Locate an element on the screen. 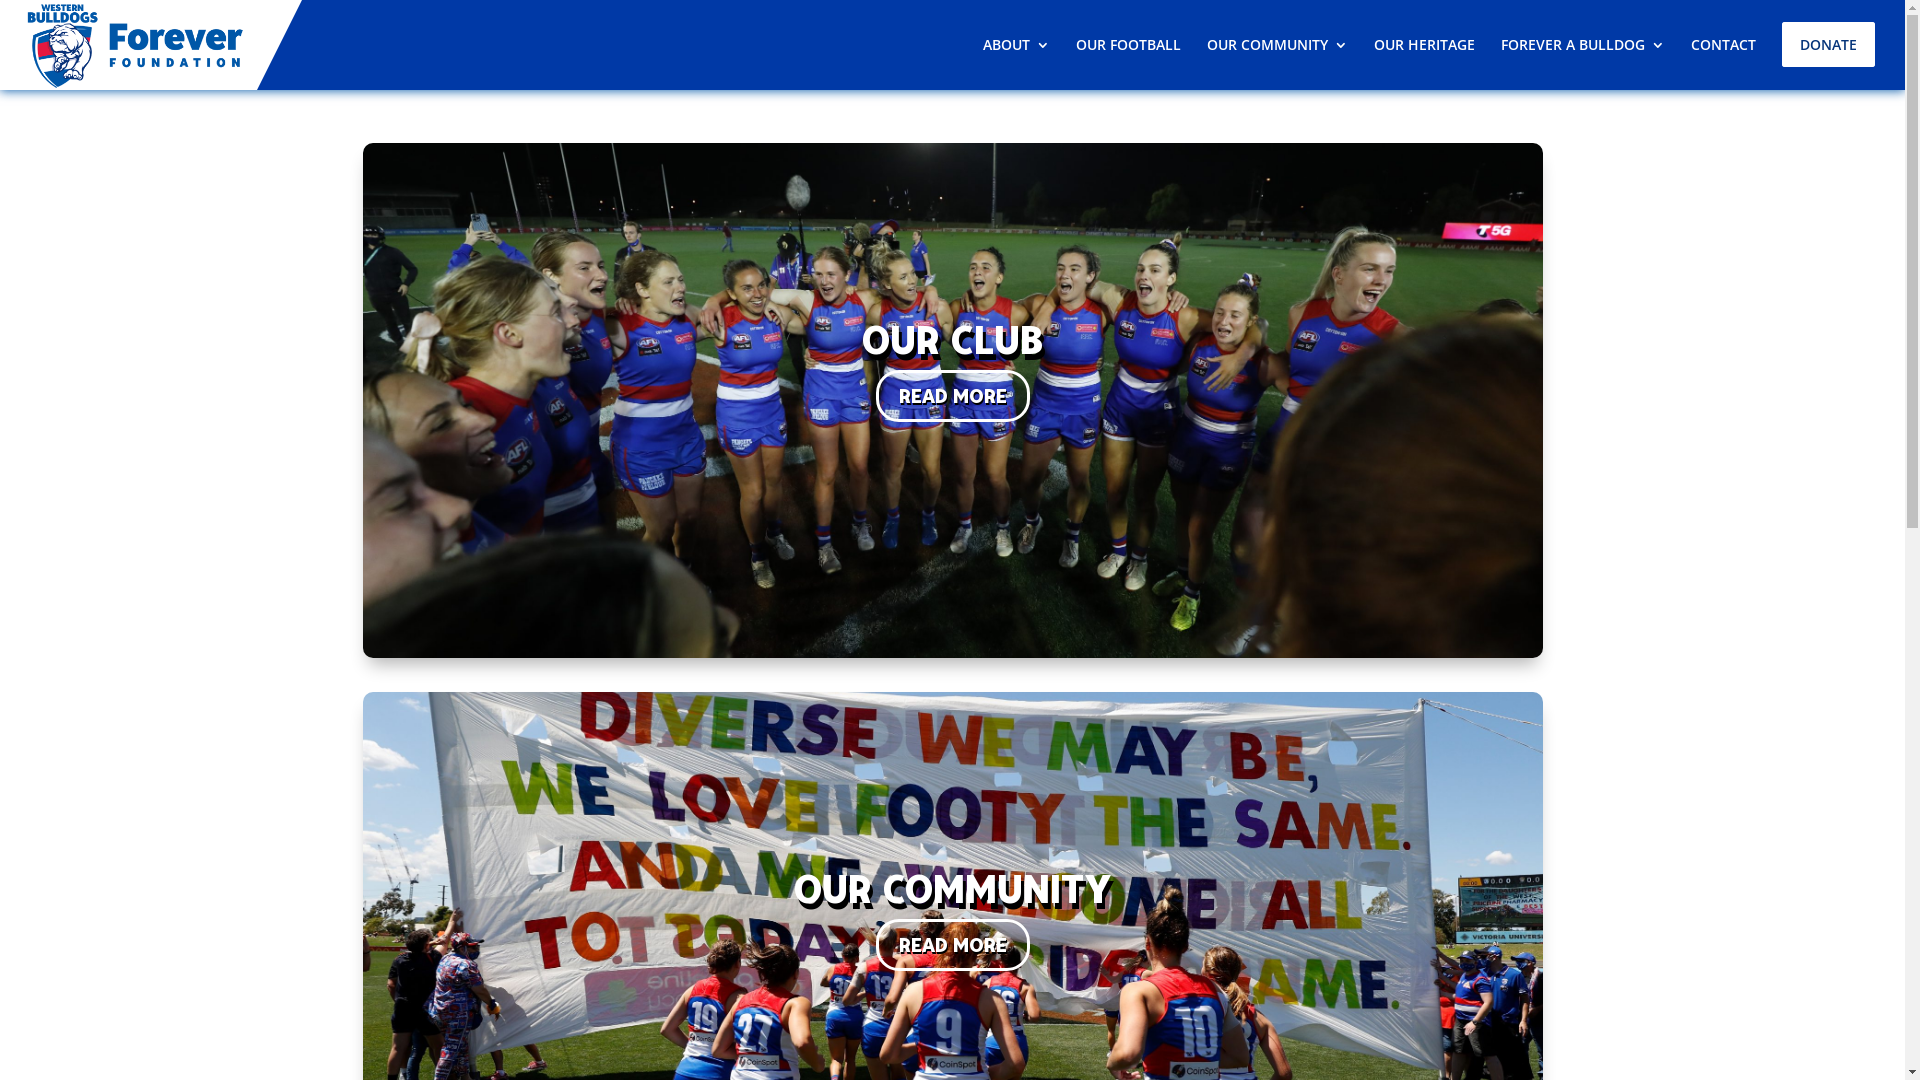  CONTACT is located at coordinates (1724, 48).